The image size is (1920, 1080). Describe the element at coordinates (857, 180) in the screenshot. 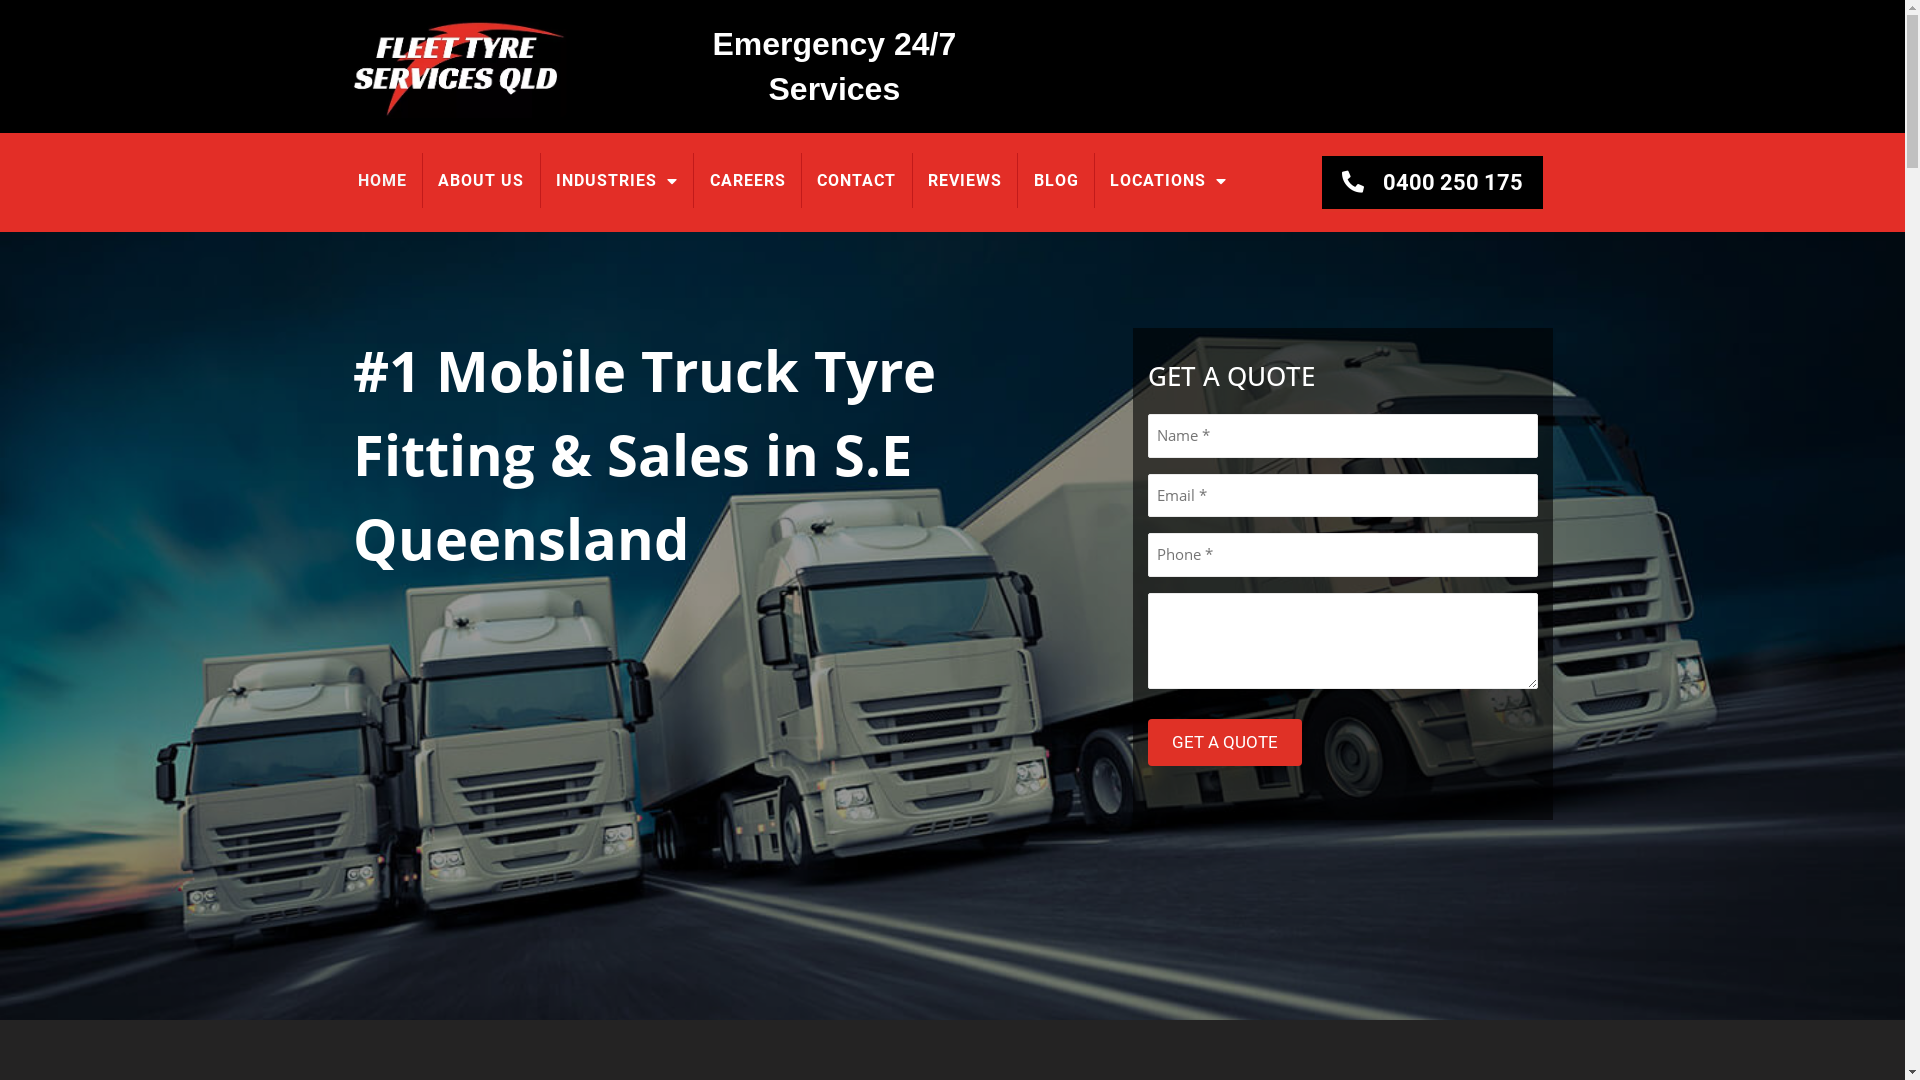

I see `CONTACT` at that location.